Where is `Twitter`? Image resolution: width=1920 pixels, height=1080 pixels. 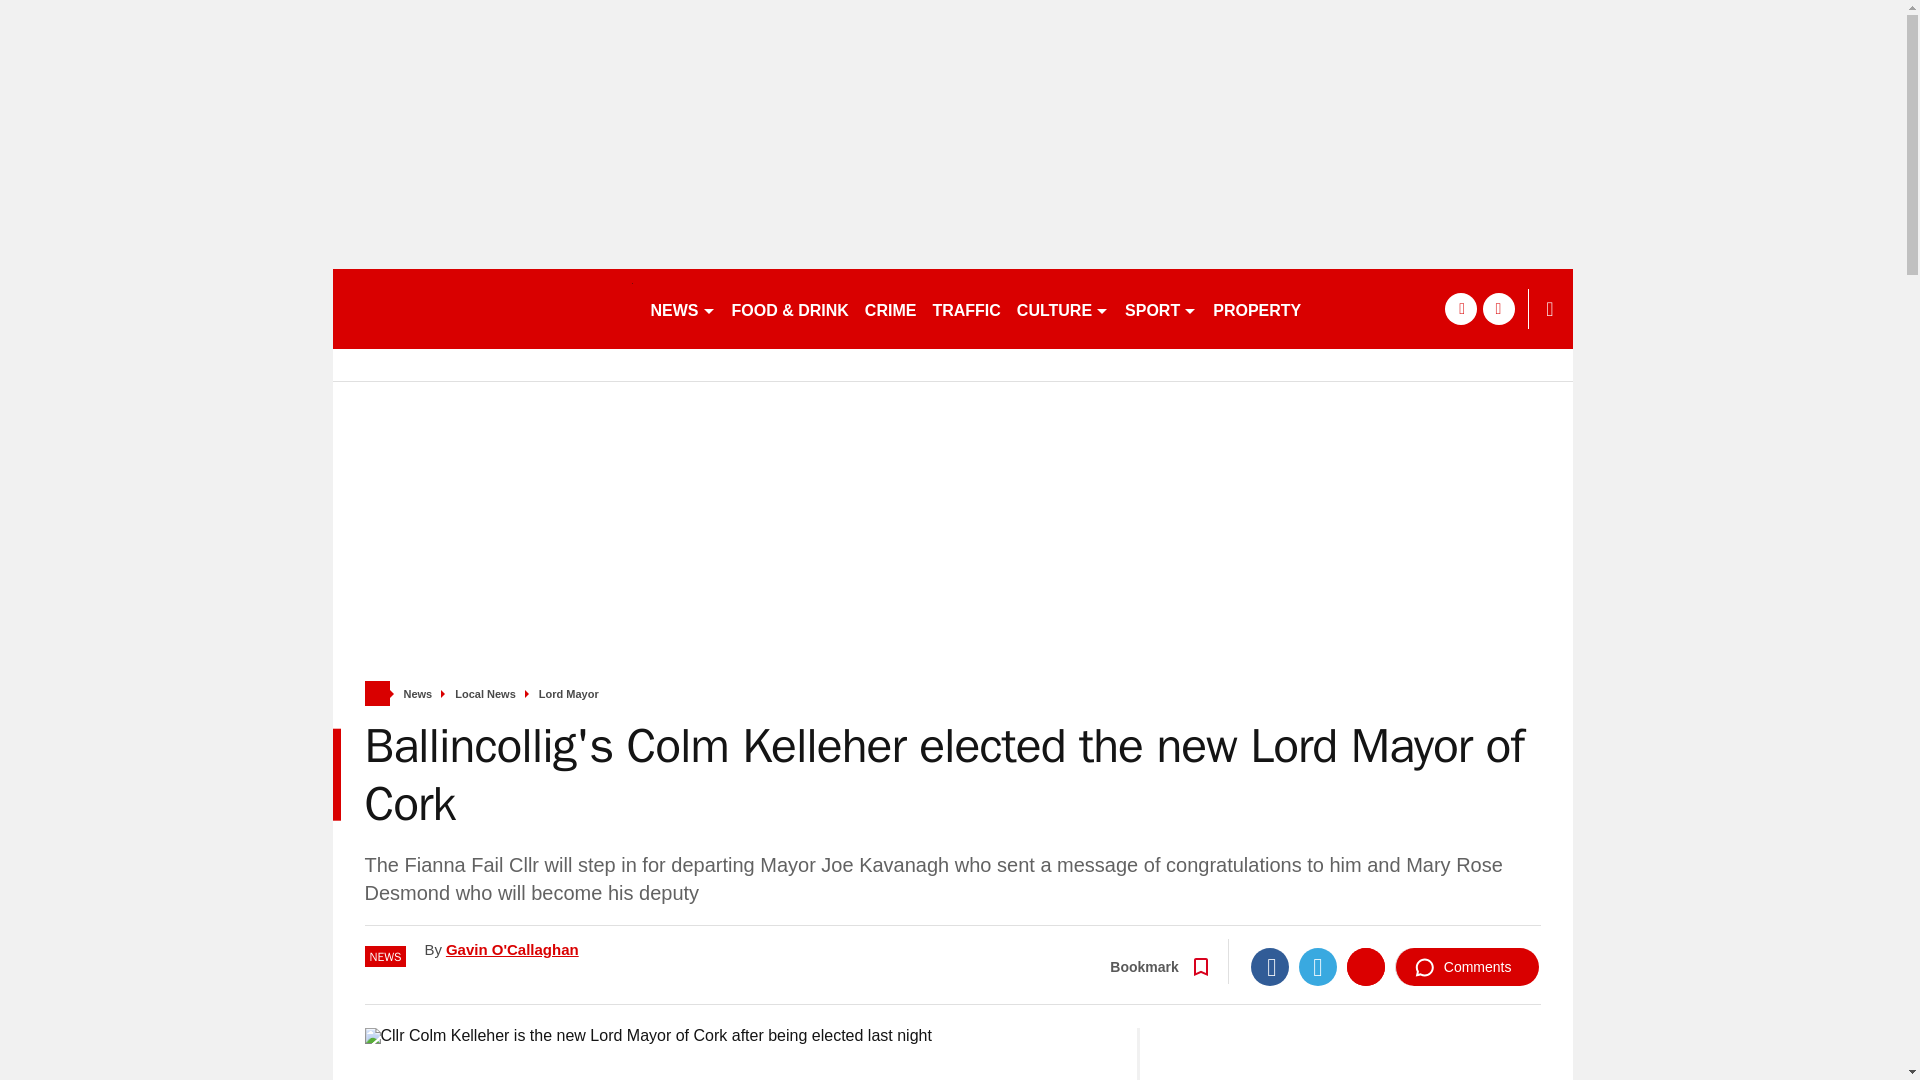
Twitter is located at coordinates (1318, 967).